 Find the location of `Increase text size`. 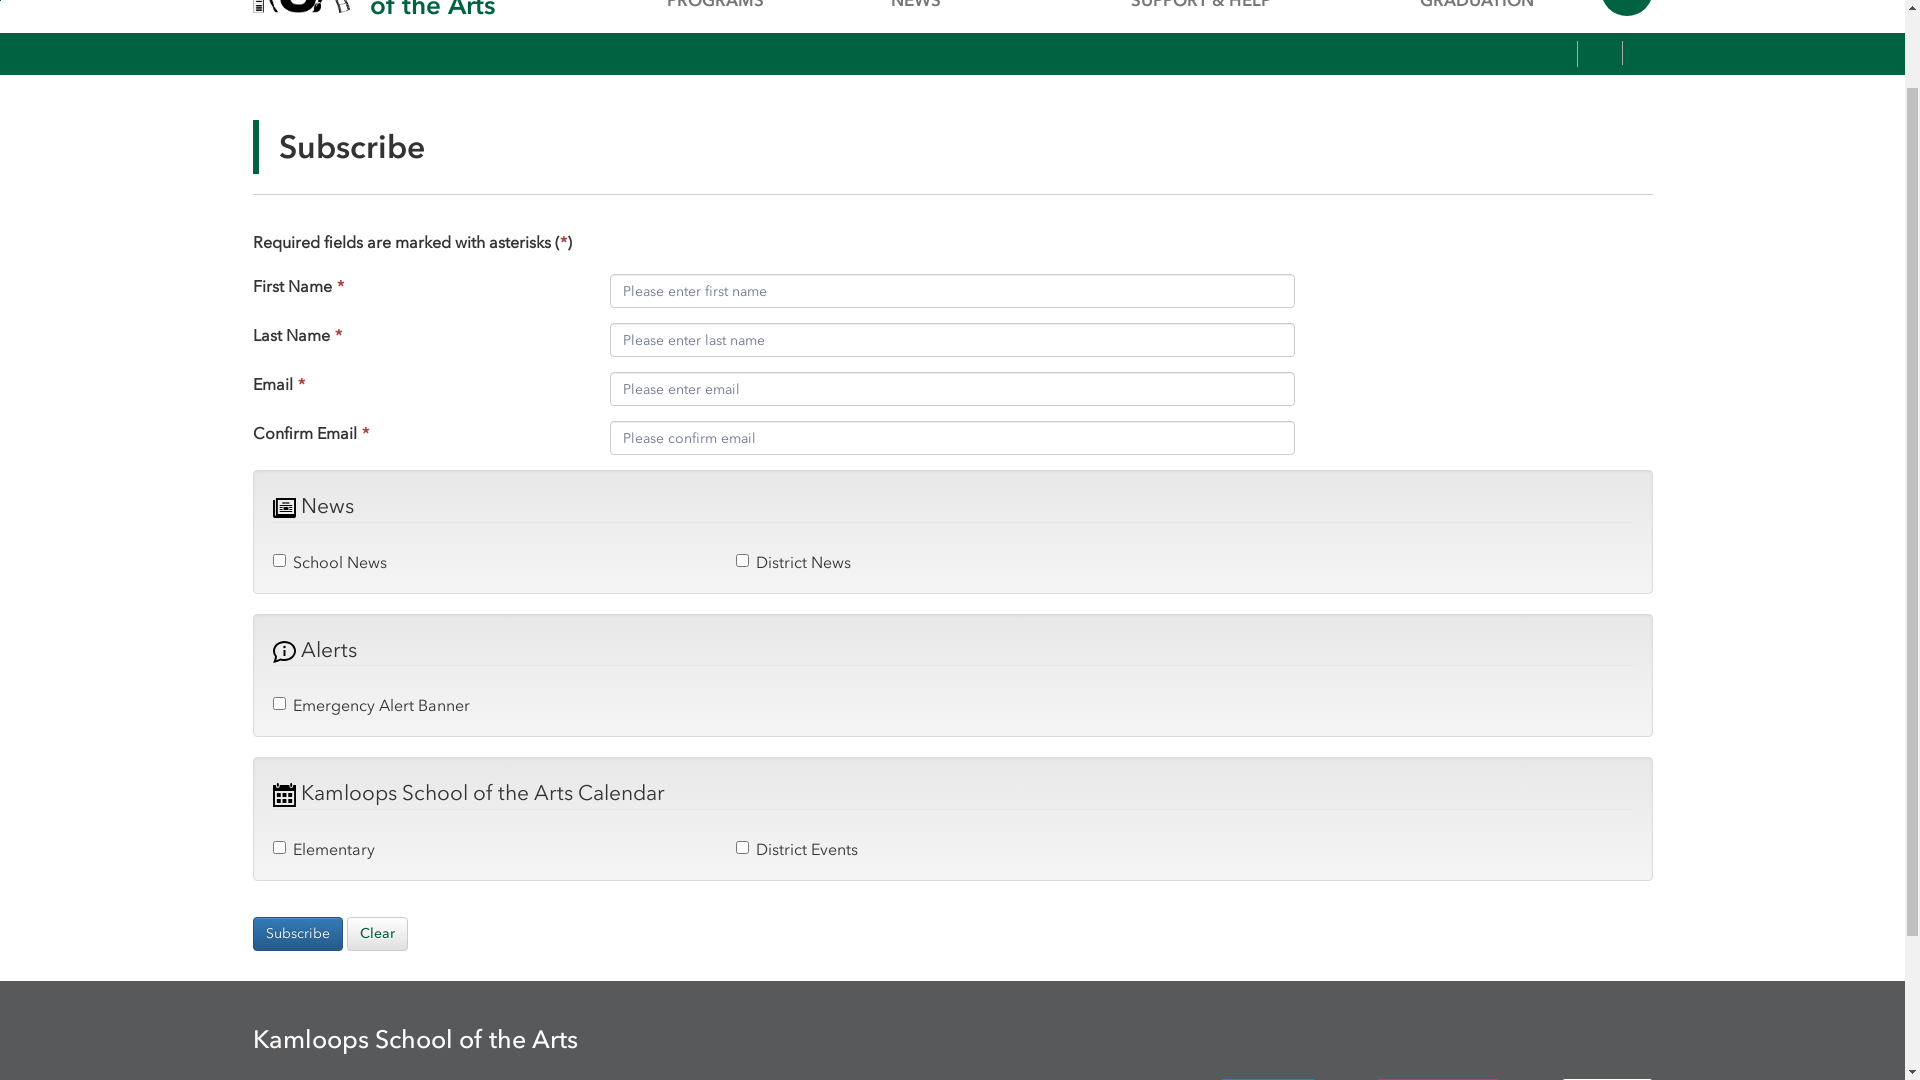

Increase text size is located at coordinates (1558, 149).